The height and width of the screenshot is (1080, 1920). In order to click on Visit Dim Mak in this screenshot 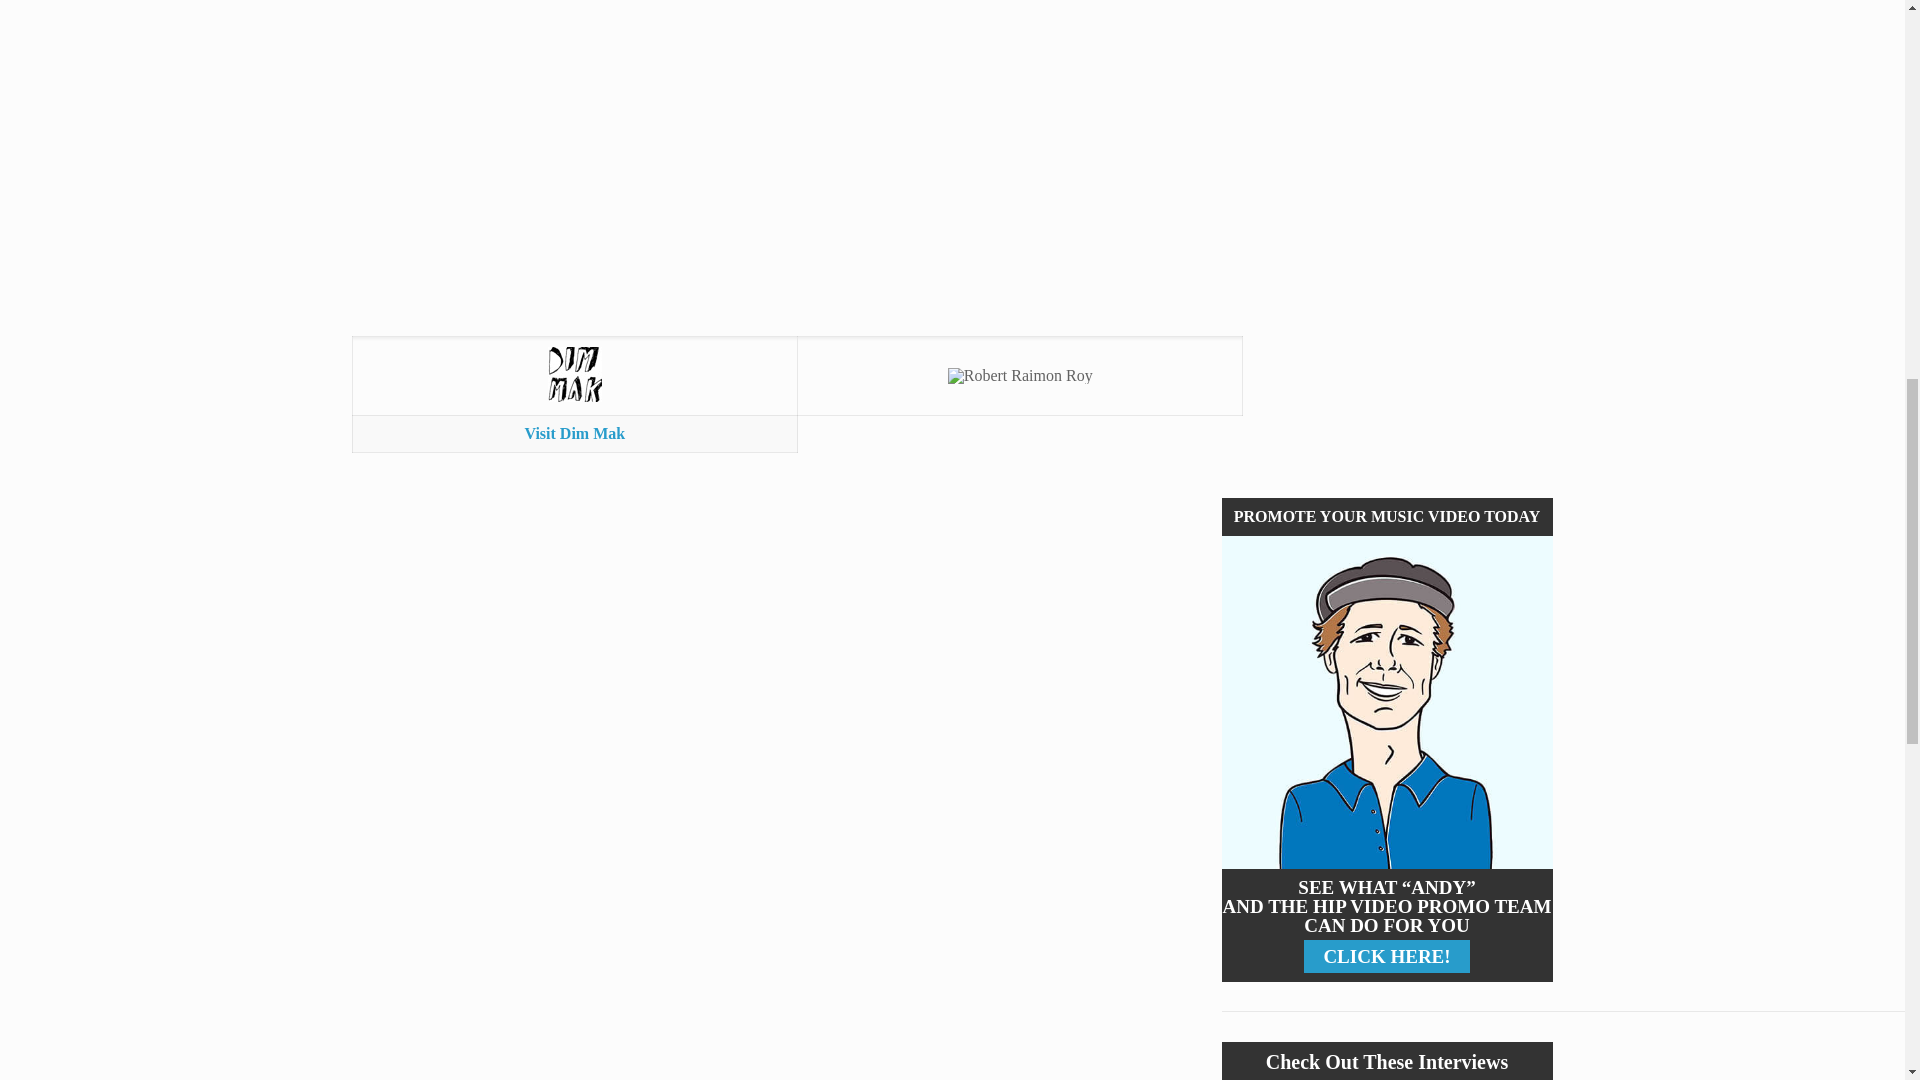, I will do `click(574, 433)`.